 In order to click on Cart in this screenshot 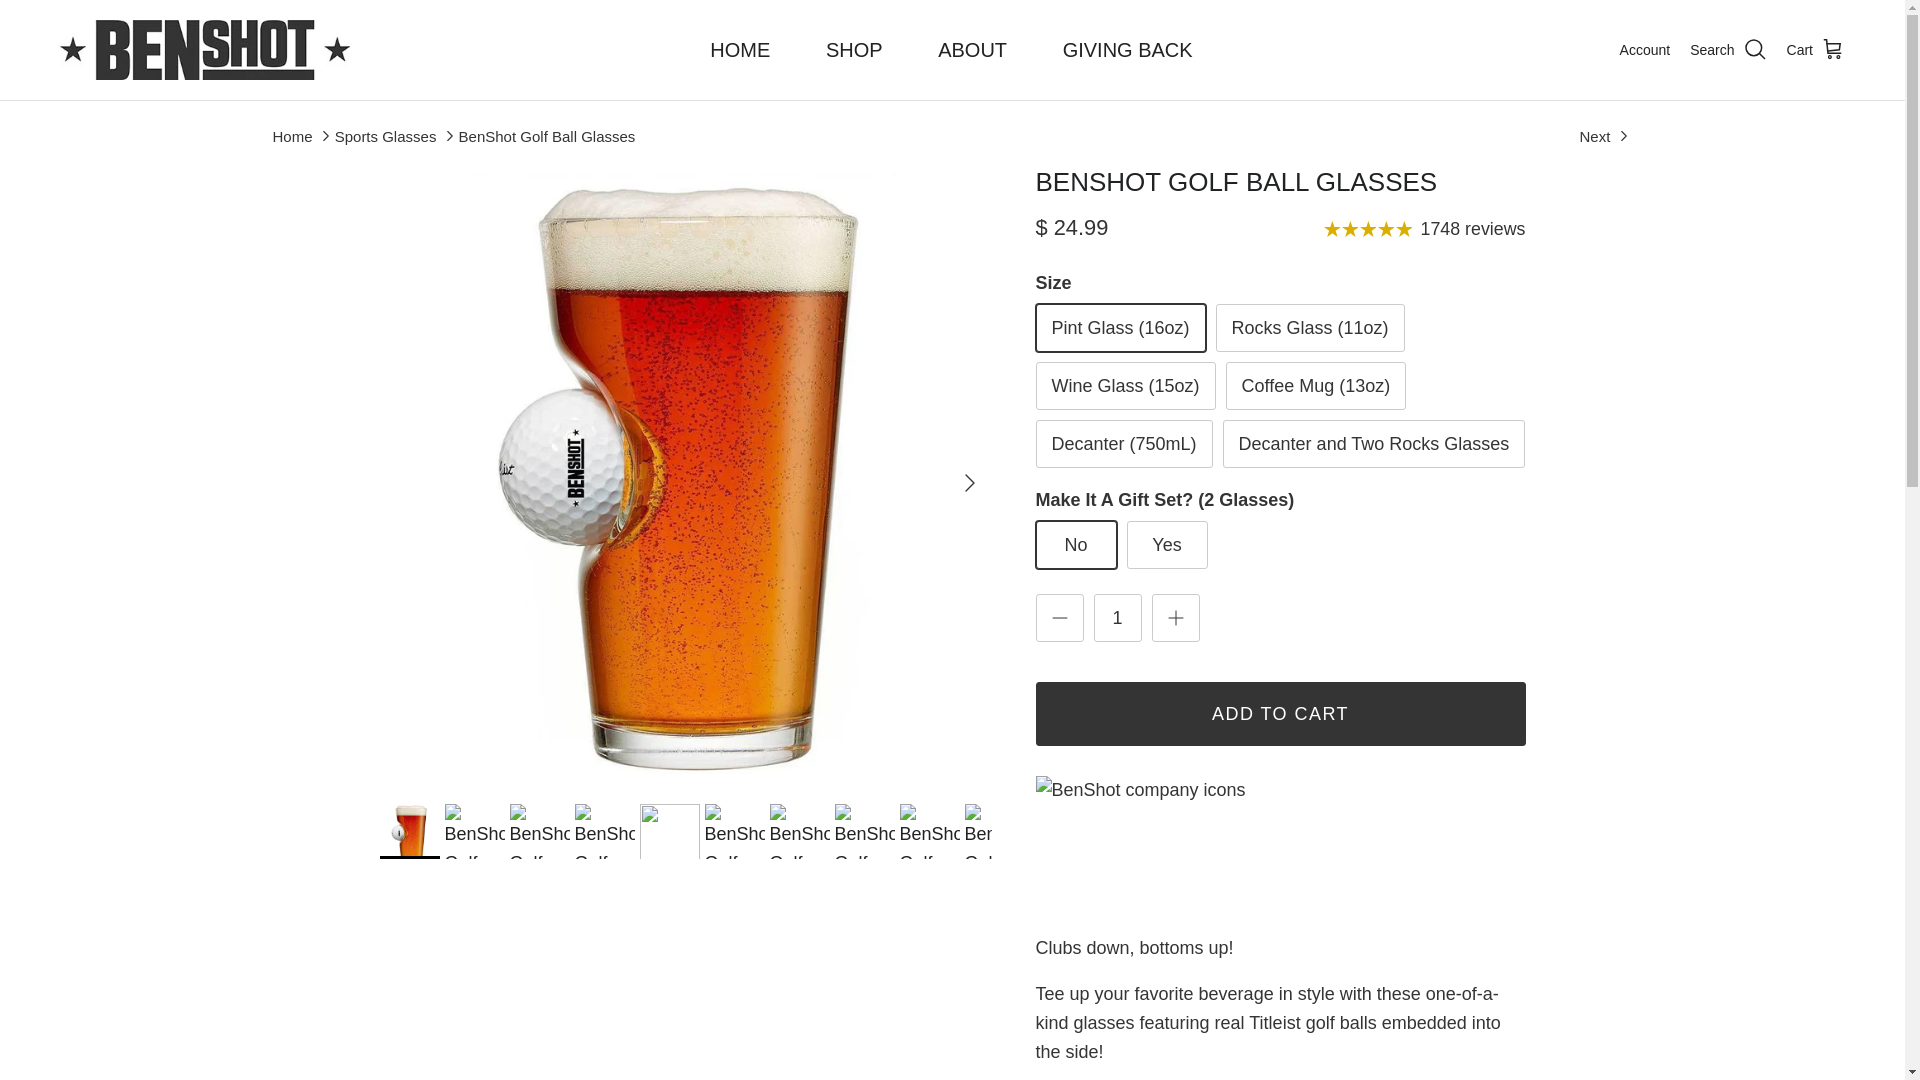, I will do `click(1816, 49)`.